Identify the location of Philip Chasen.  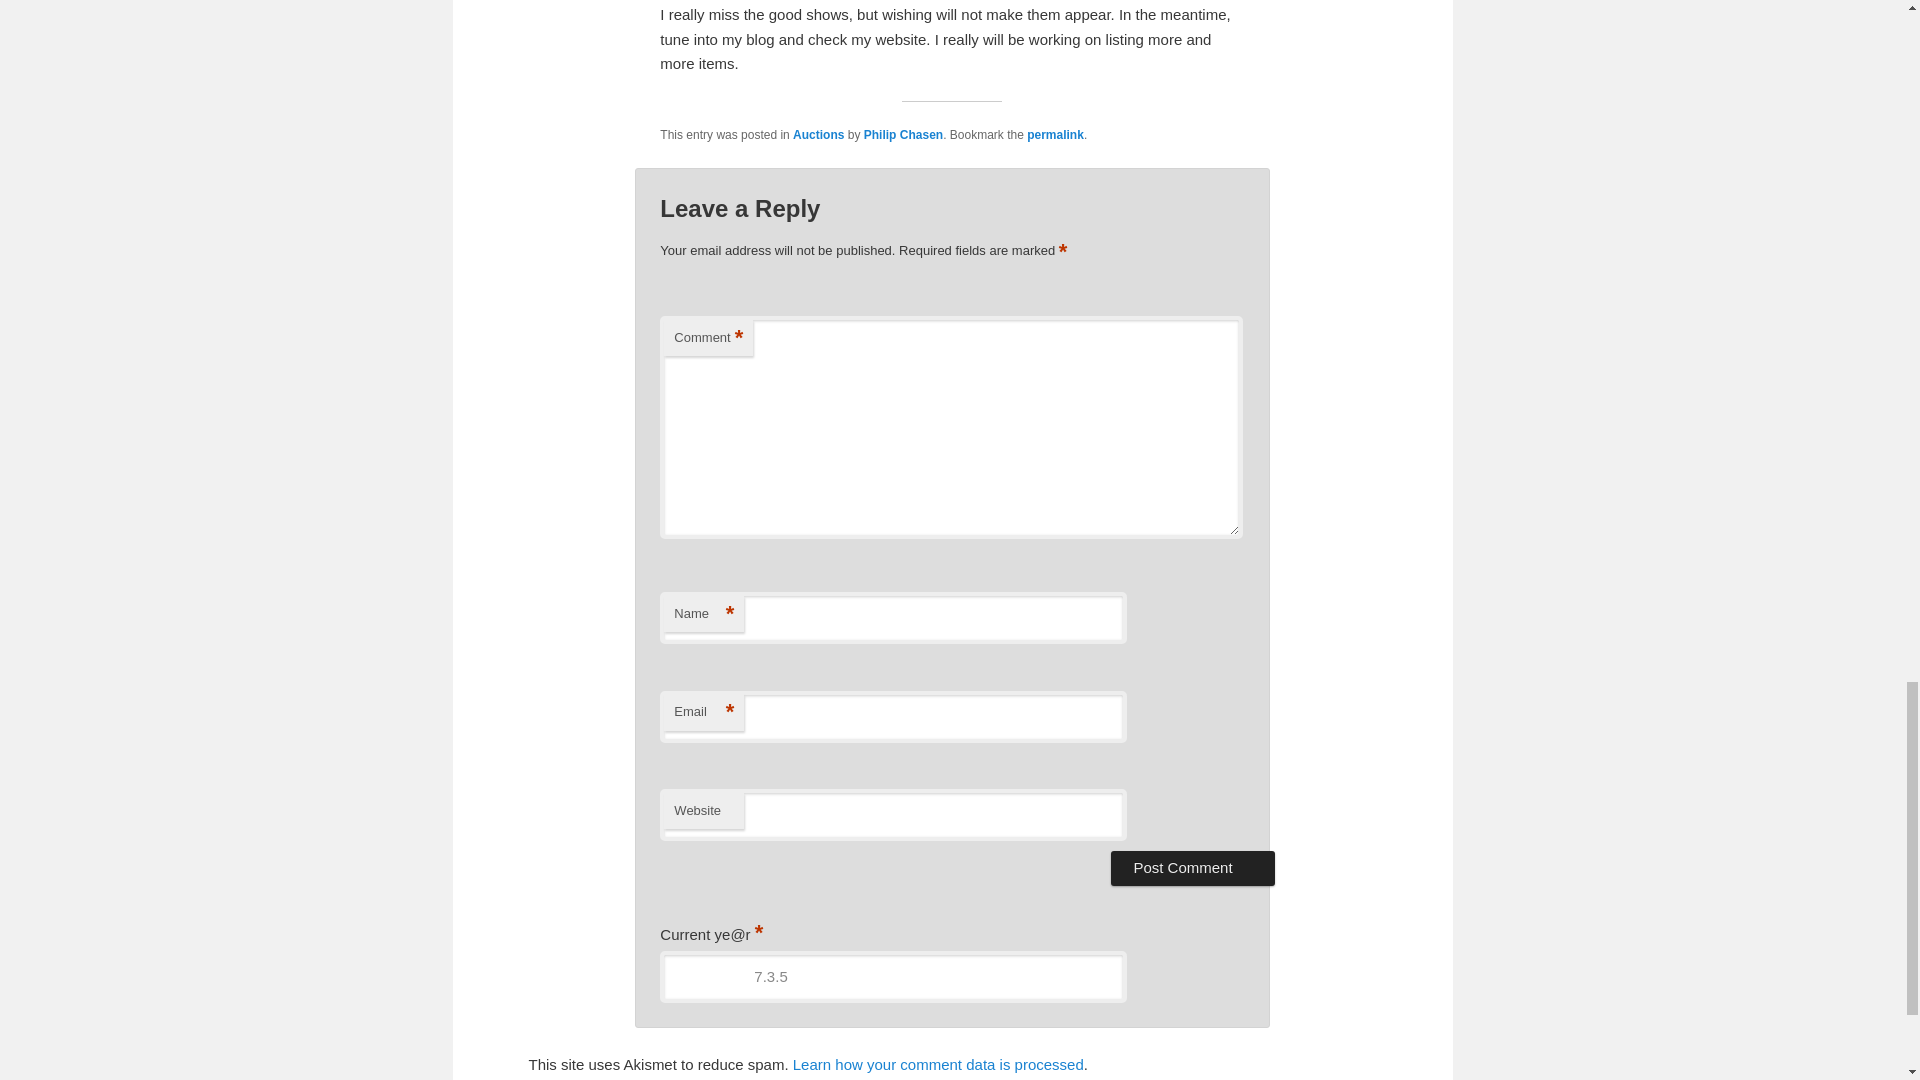
(903, 134).